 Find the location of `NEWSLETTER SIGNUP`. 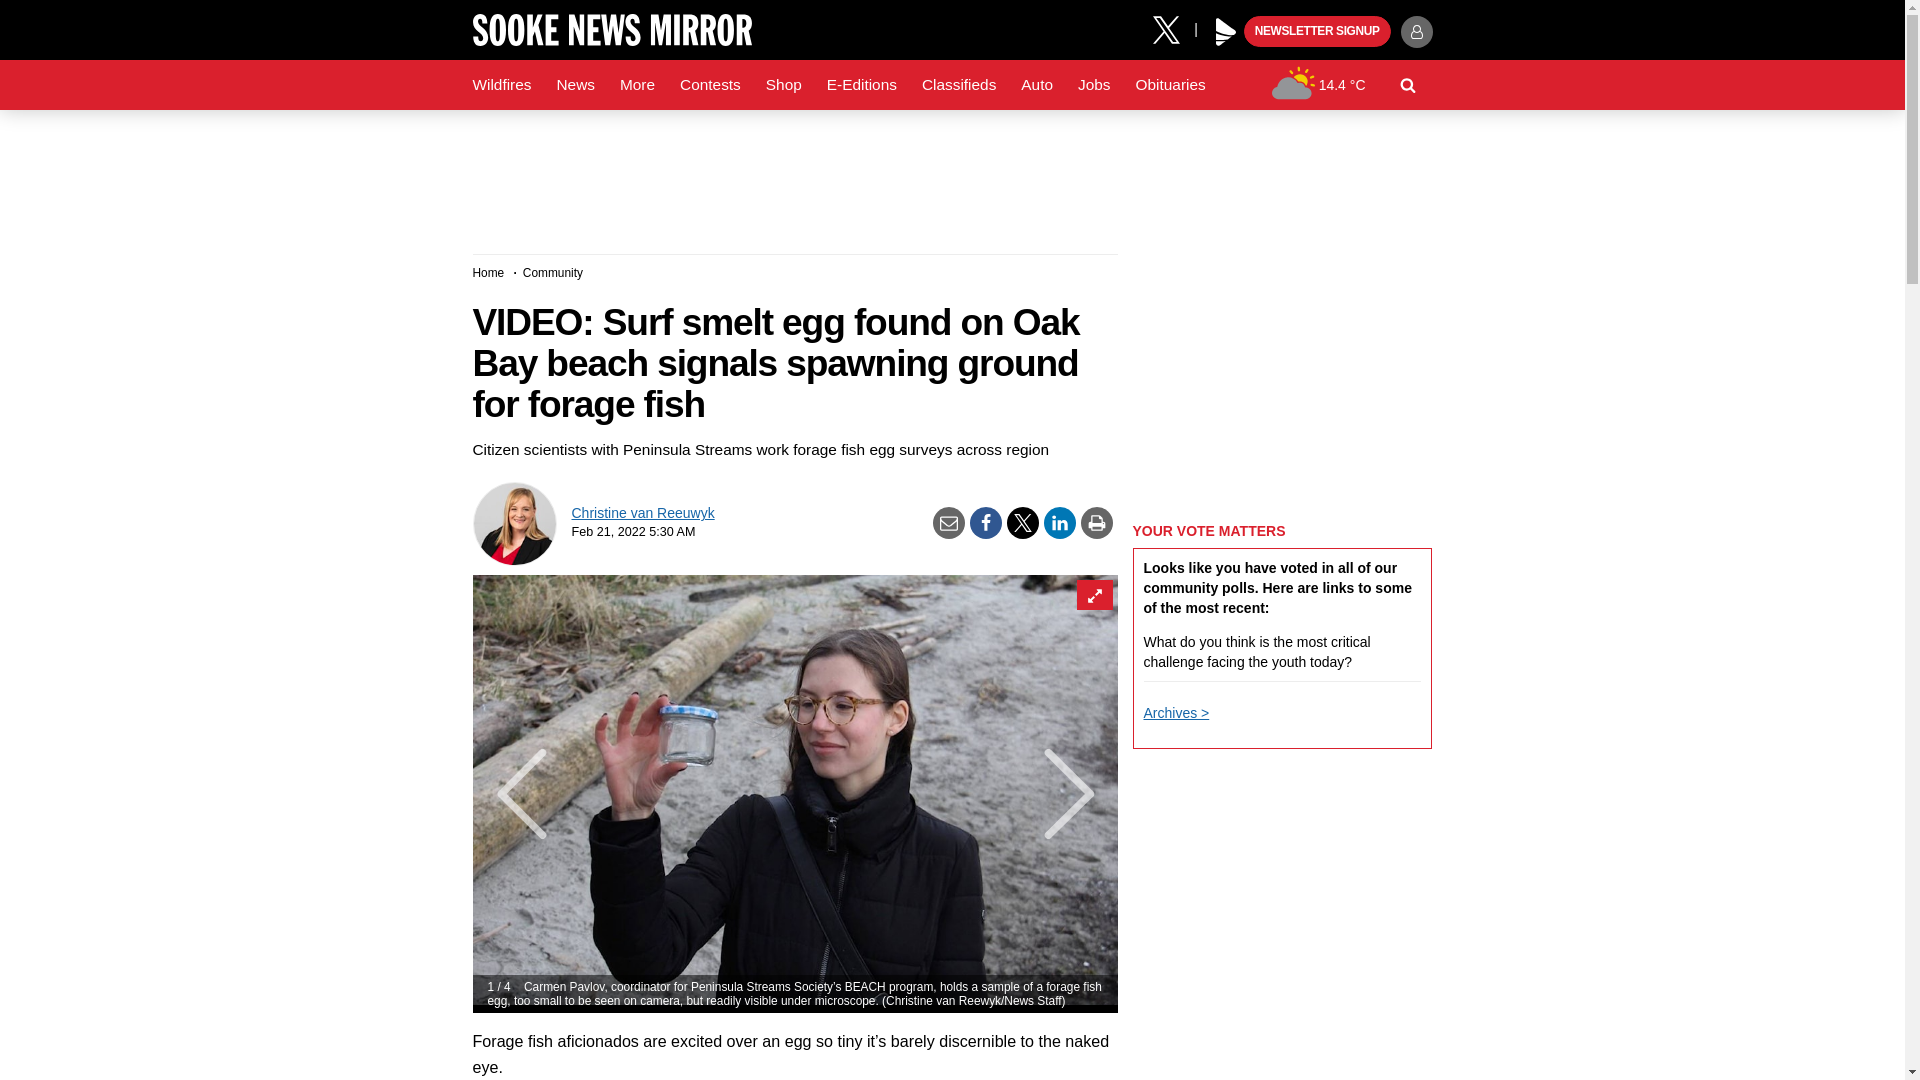

NEWSLETTER SIGNUP is located at coordinates (1317, 32).